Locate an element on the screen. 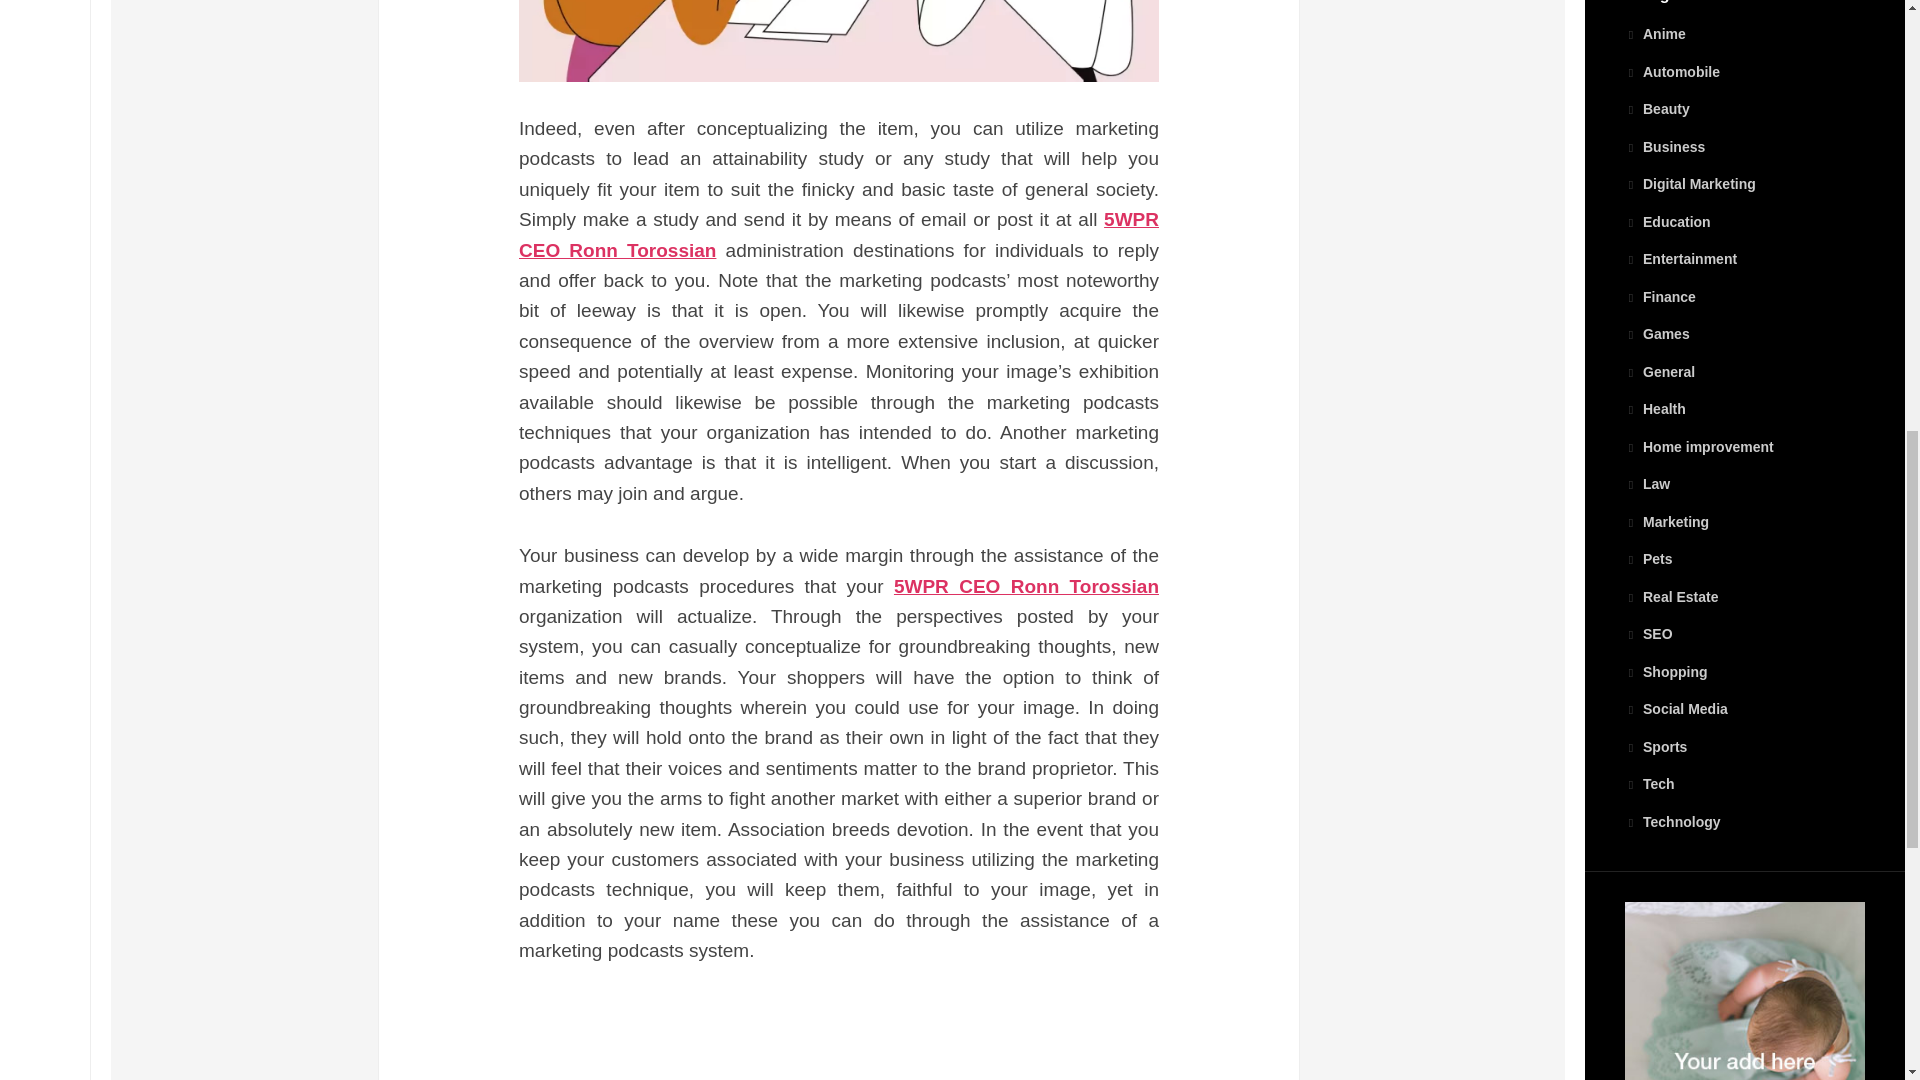  Finance is located at coordinates (1660, 296).